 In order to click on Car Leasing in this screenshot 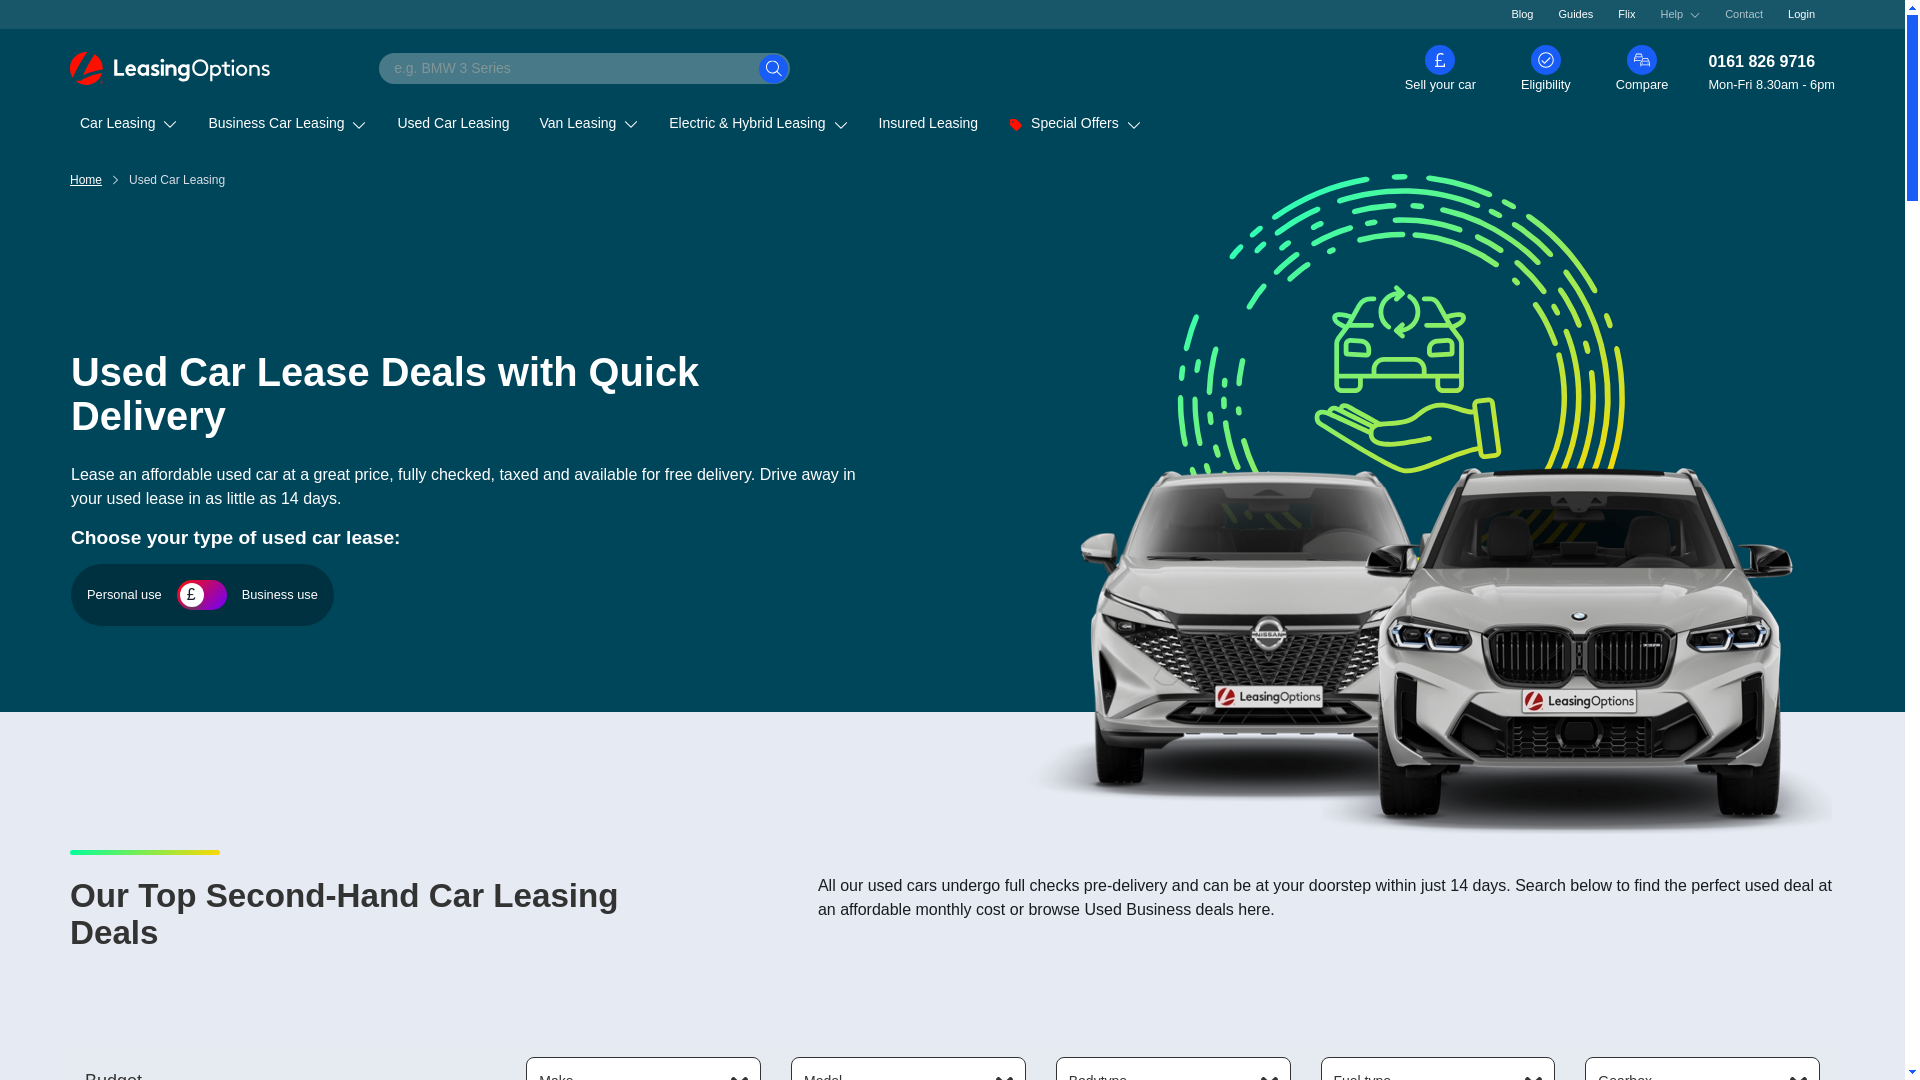, I will do `click(128, 123)`.